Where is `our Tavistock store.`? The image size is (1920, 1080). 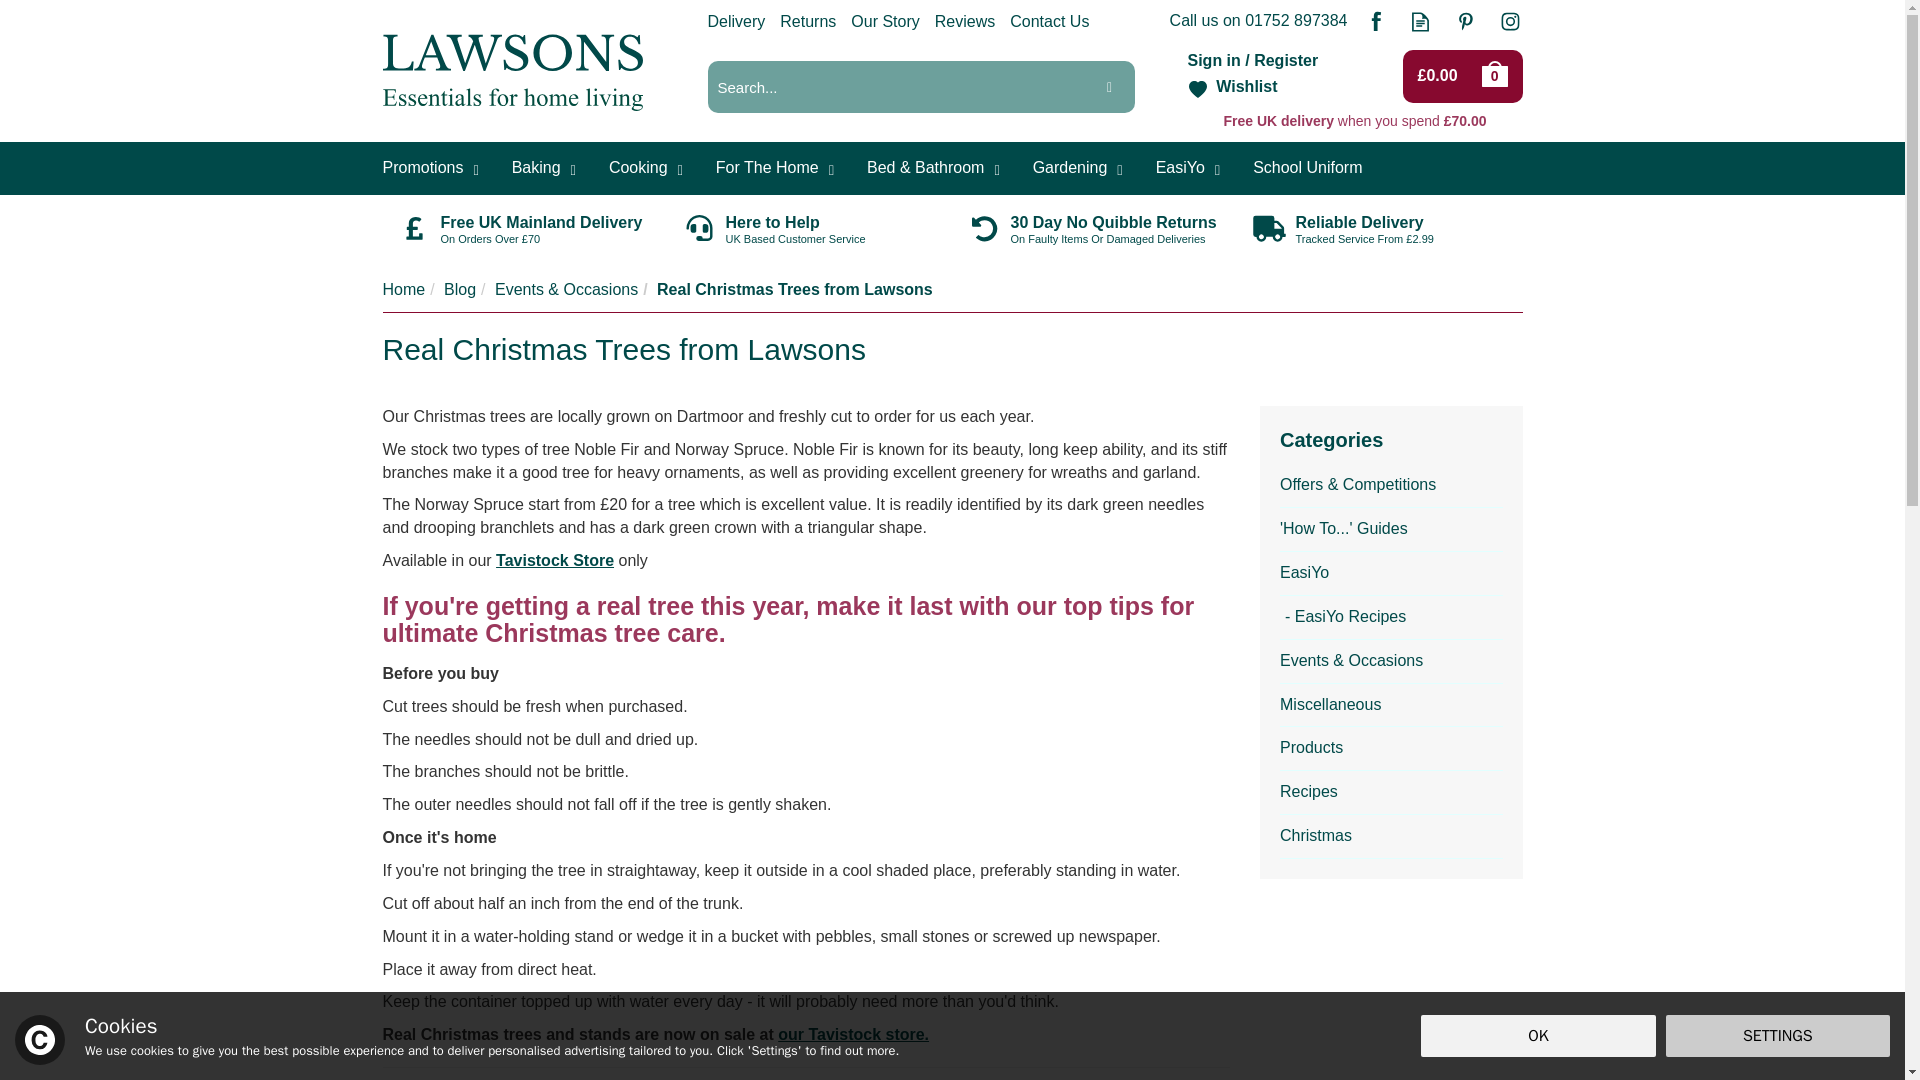 our Tavistock store. is located at coordinates (853, 1034).